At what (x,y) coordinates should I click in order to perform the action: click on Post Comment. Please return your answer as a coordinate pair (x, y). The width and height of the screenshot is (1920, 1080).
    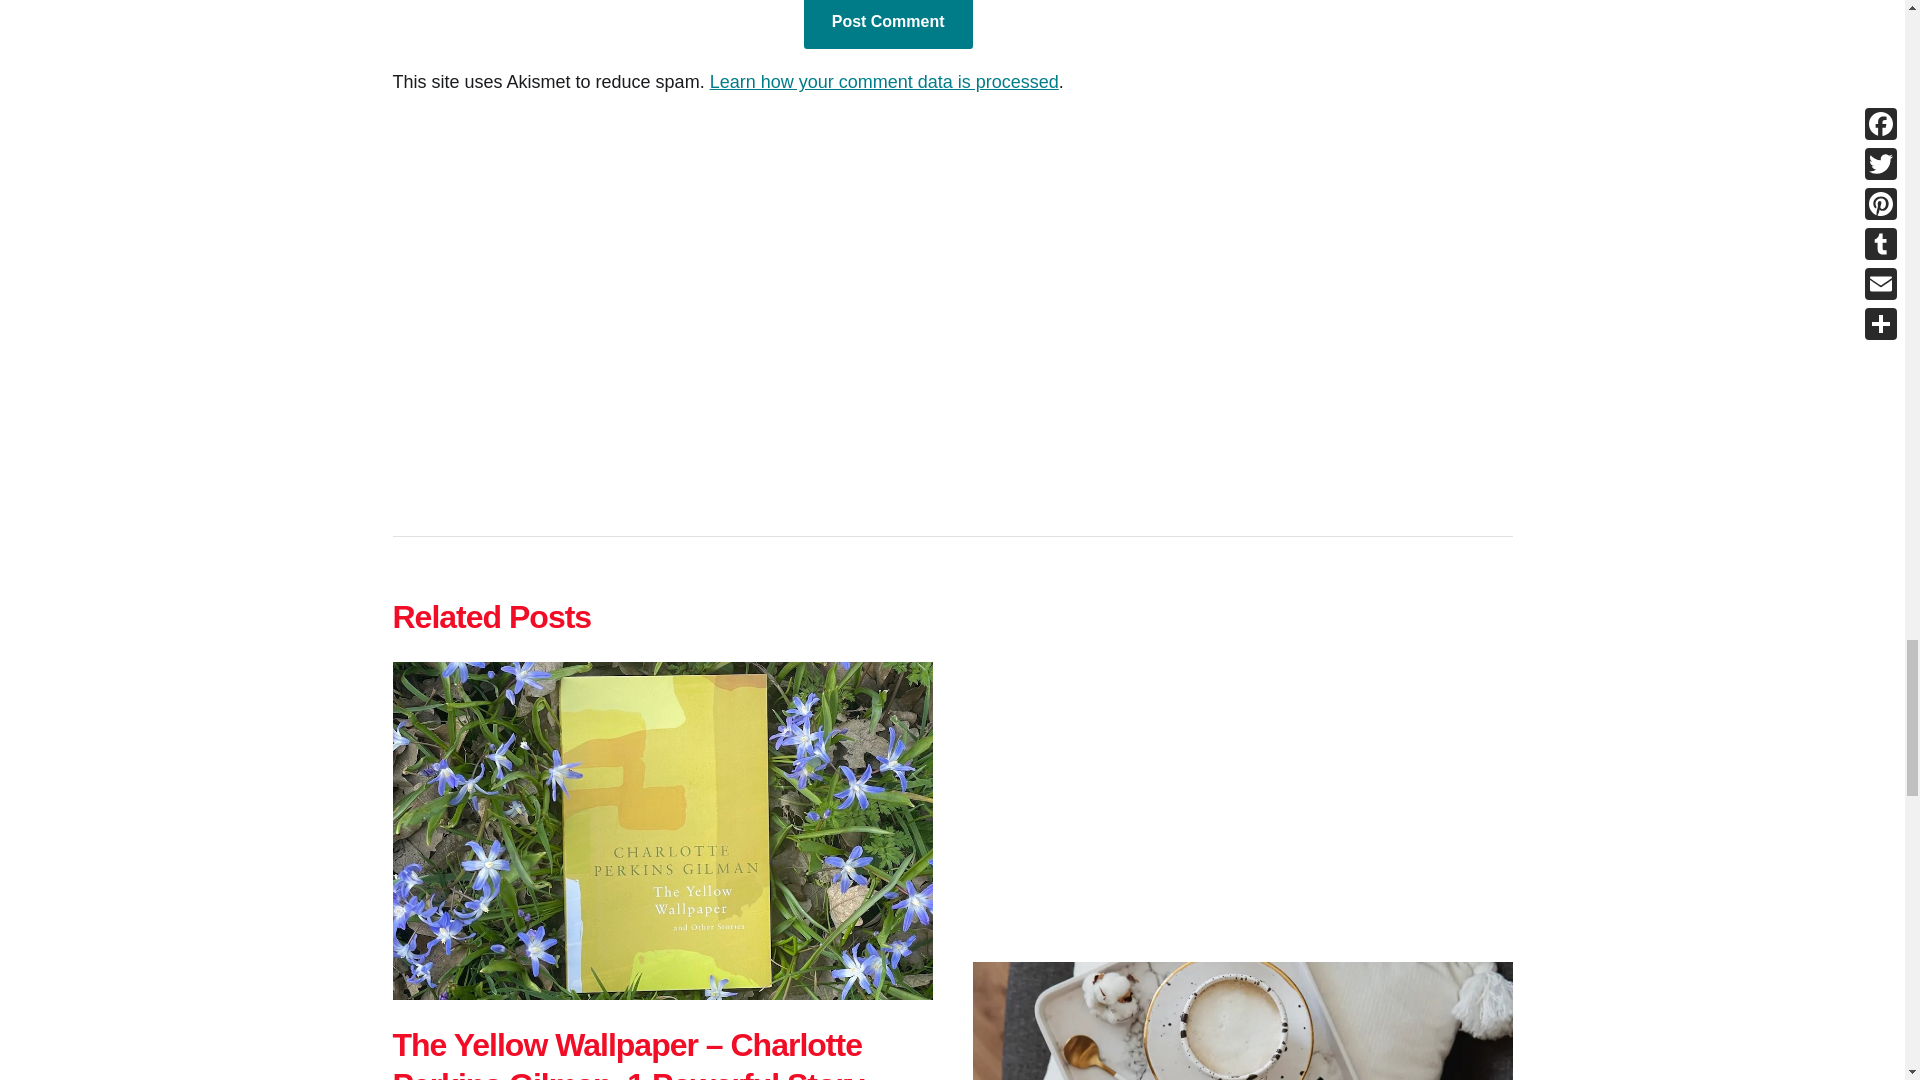
    Looking at the image, I should click on (888, 24).